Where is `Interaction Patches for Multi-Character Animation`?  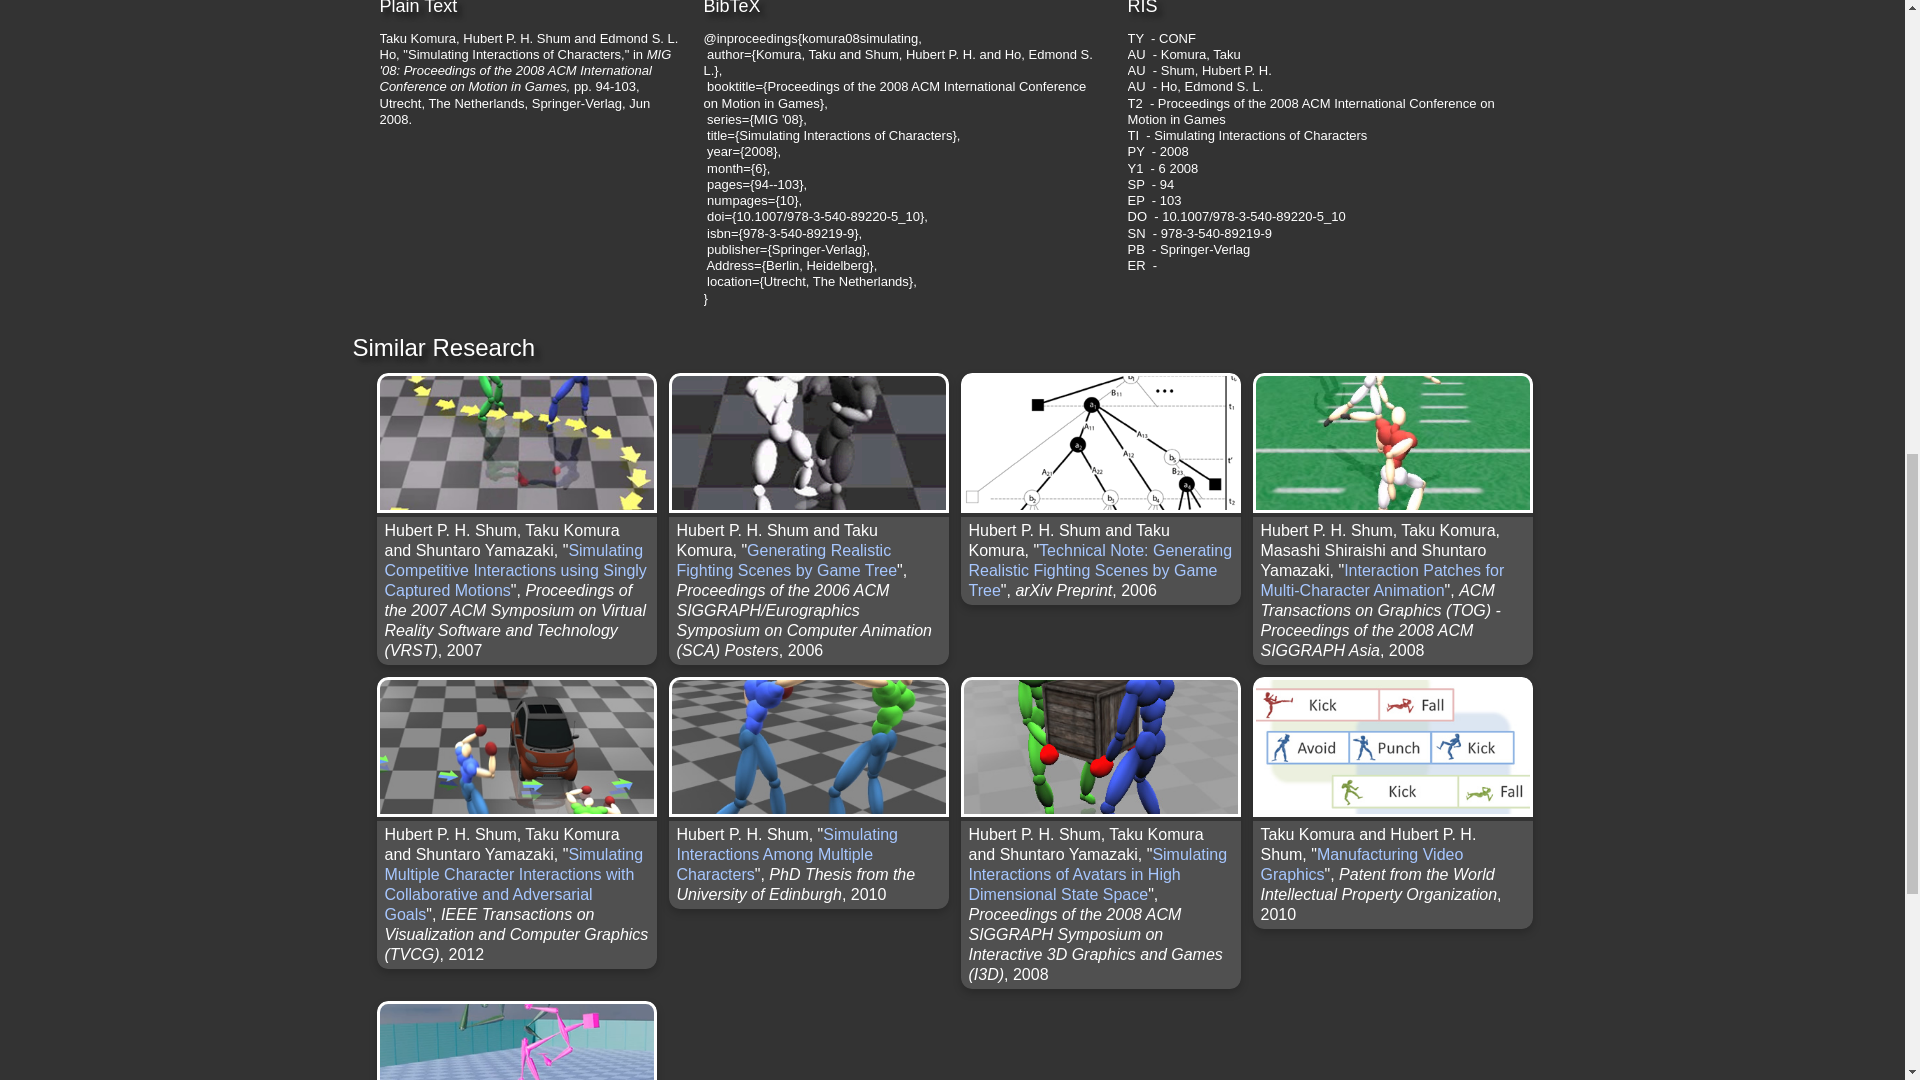
Interaction Patches for Multi-Character Animation is located at coordinates (1381, 580).